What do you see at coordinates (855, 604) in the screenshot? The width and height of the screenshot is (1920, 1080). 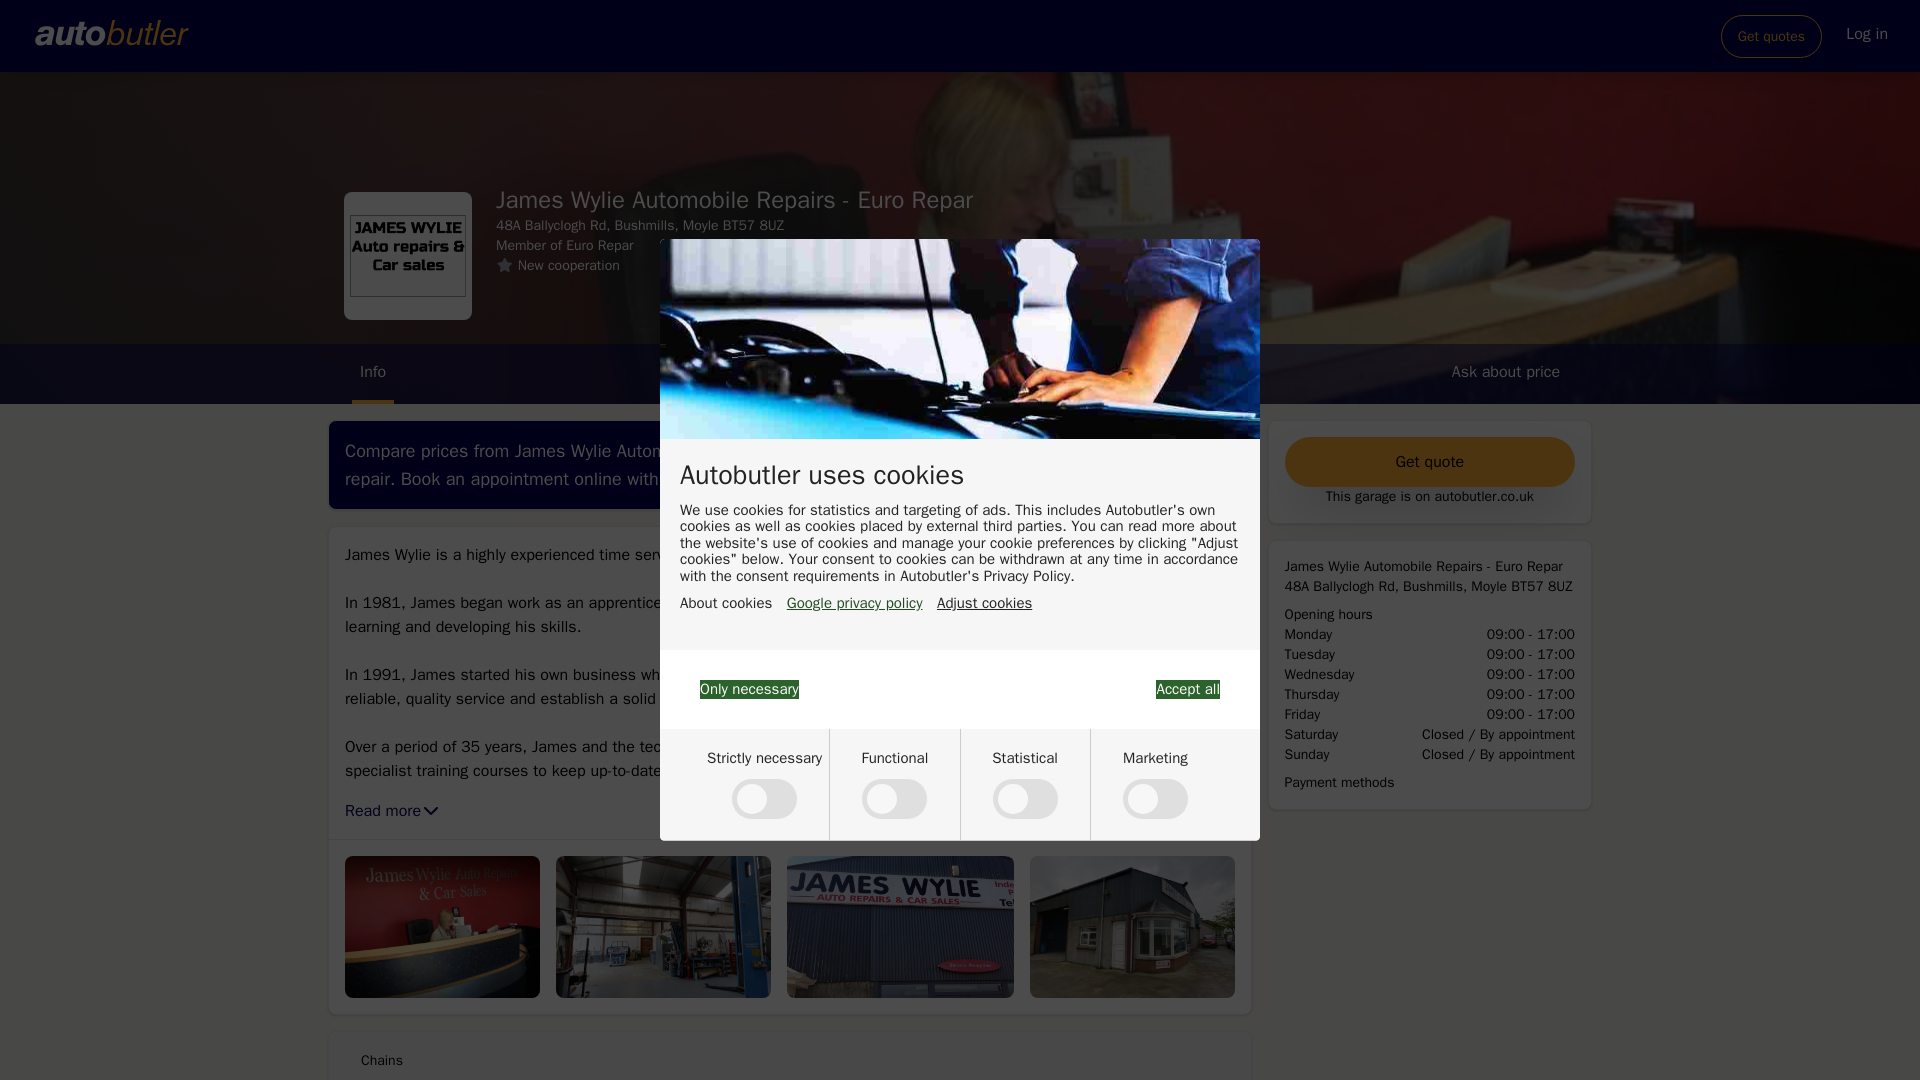 I see `Google privacy policy` at bounding box center [855, 604].